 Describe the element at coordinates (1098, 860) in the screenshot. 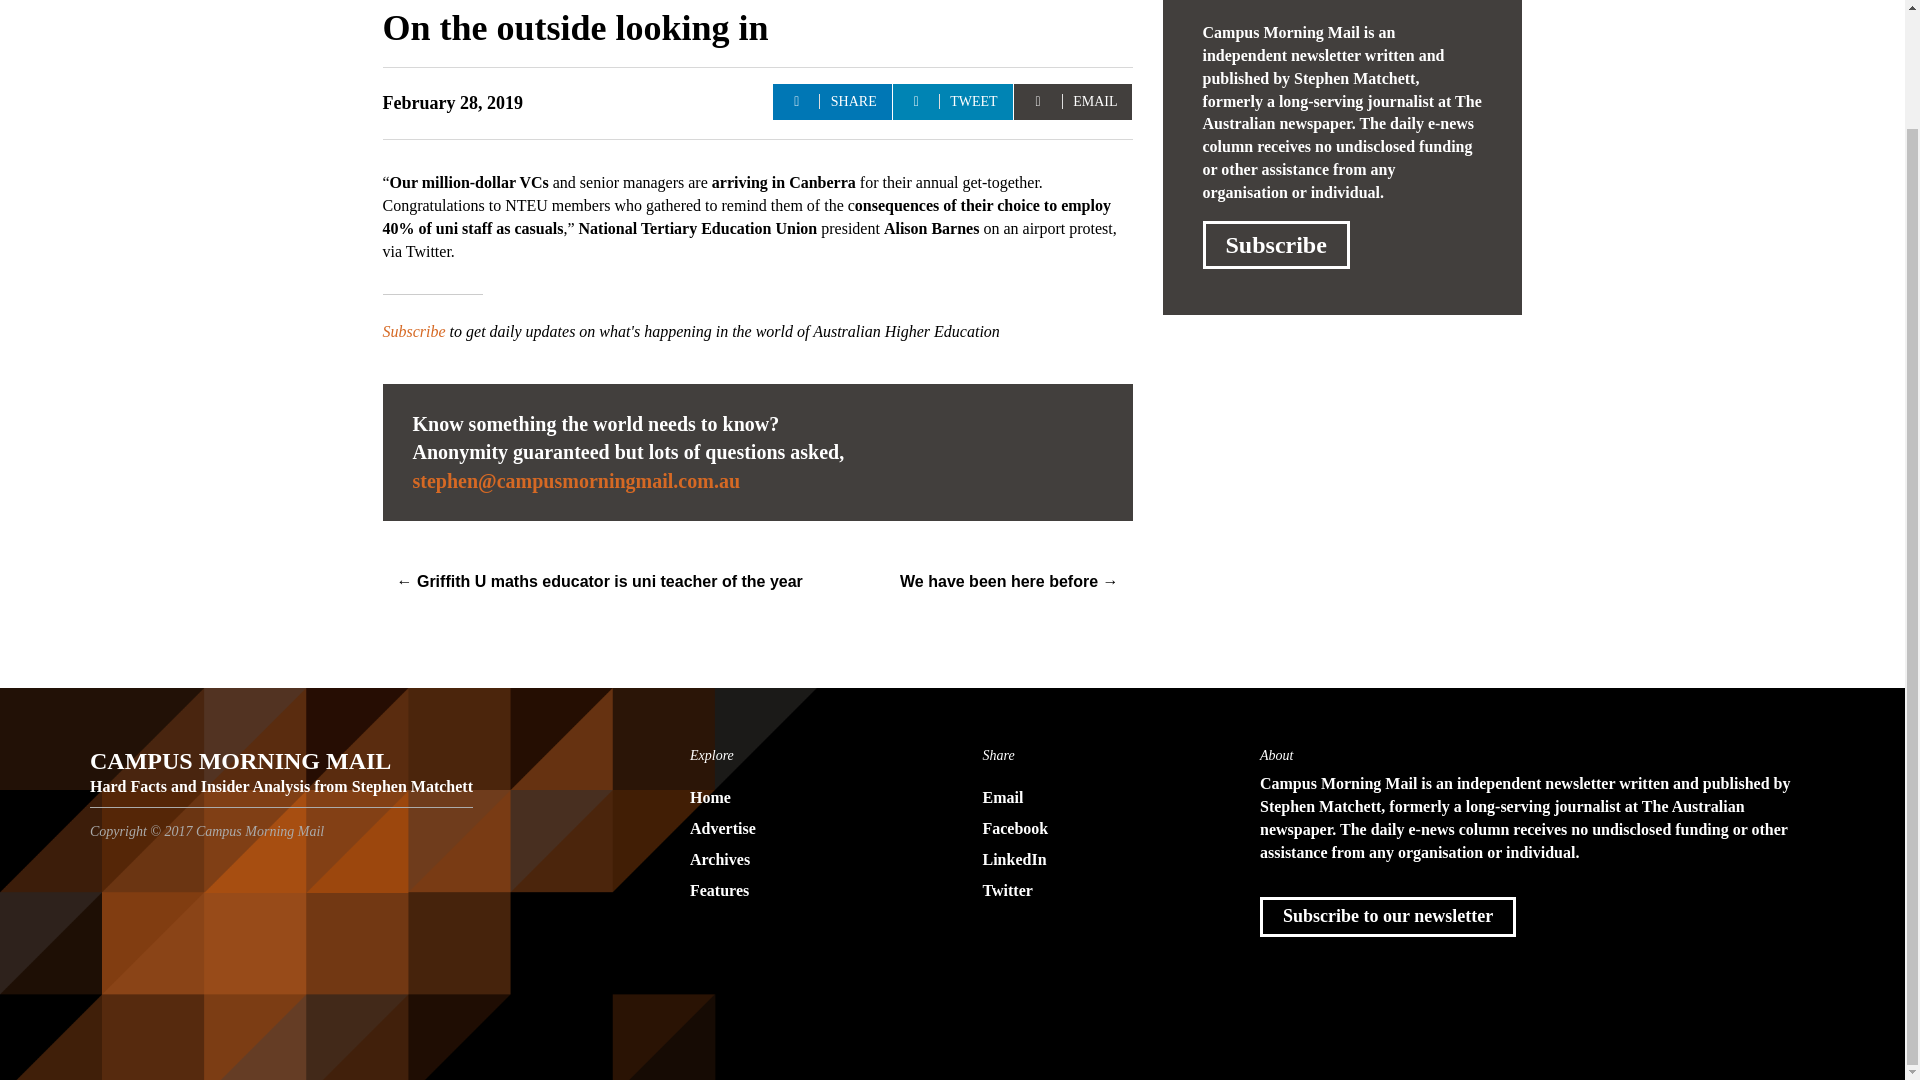

I see `LinkedIn` at that location.